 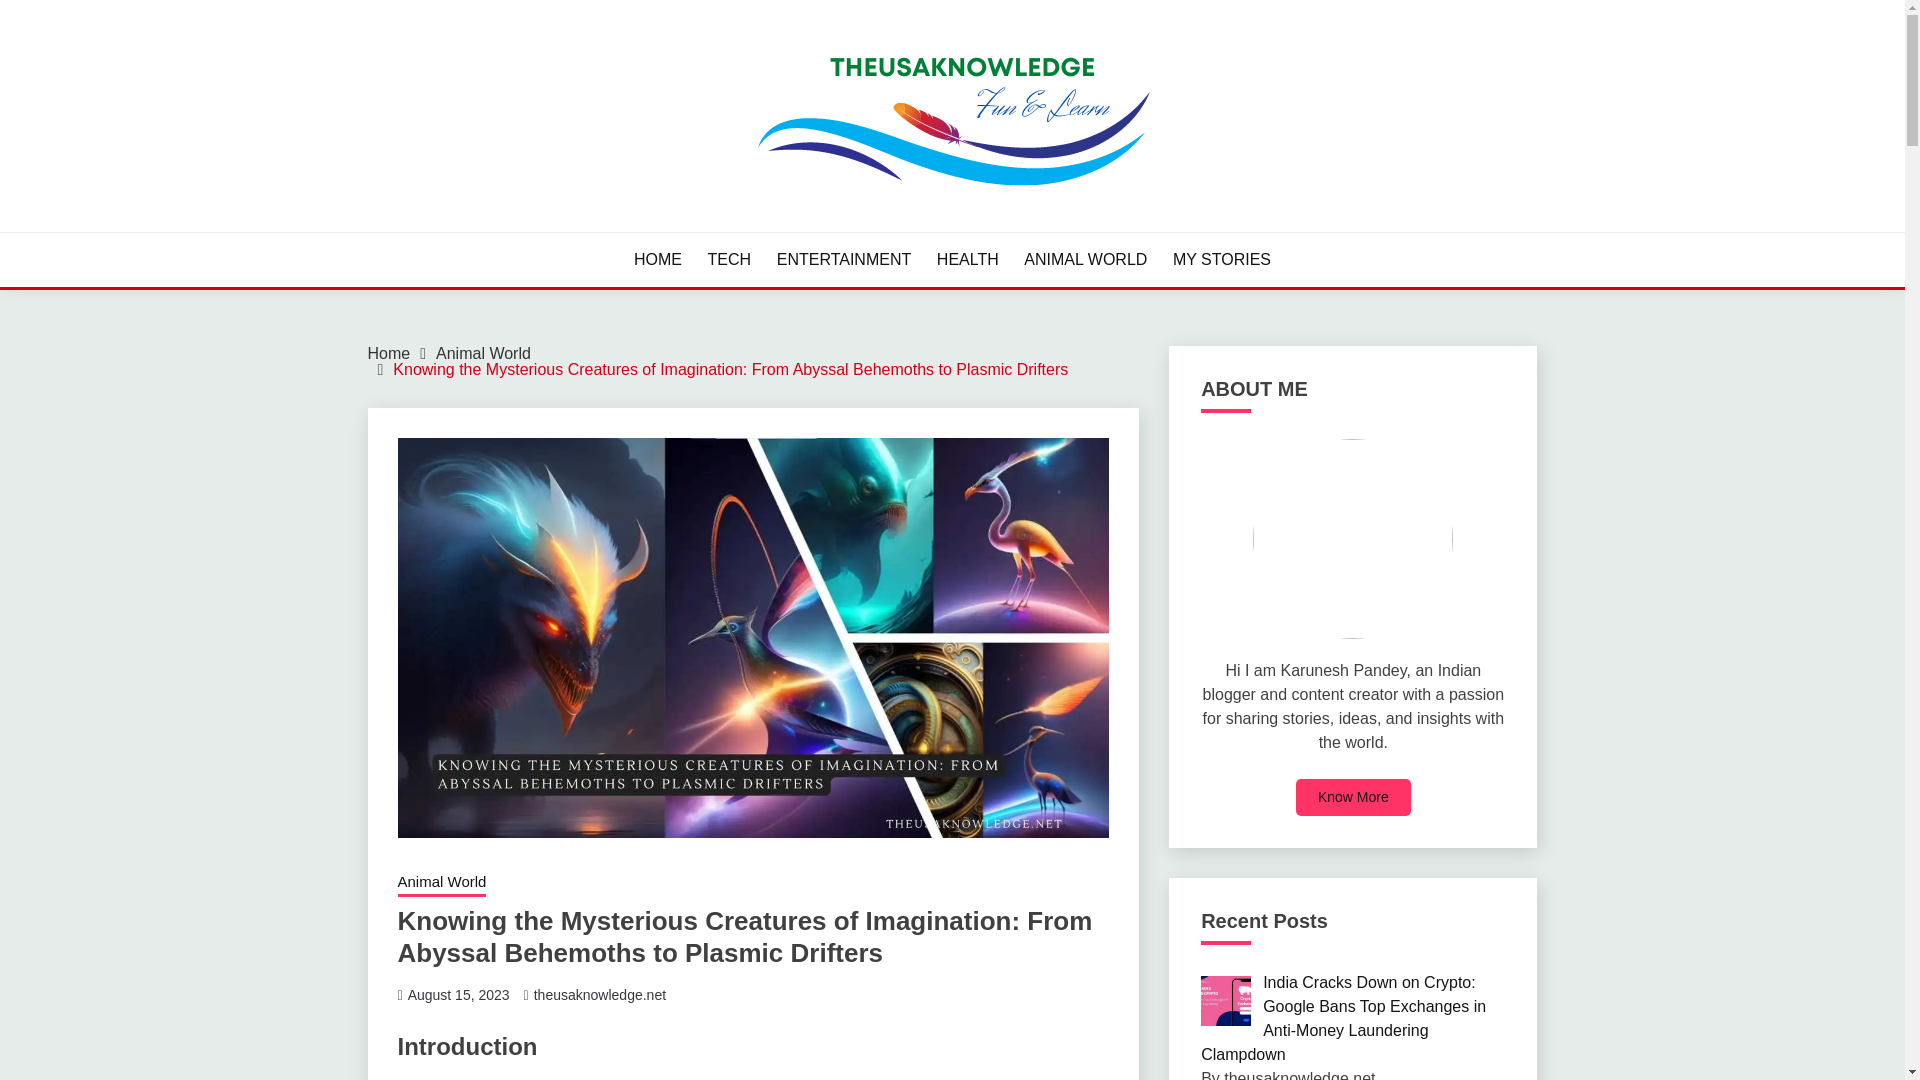 I want to click on Animal World, so click(x=483, y=352).